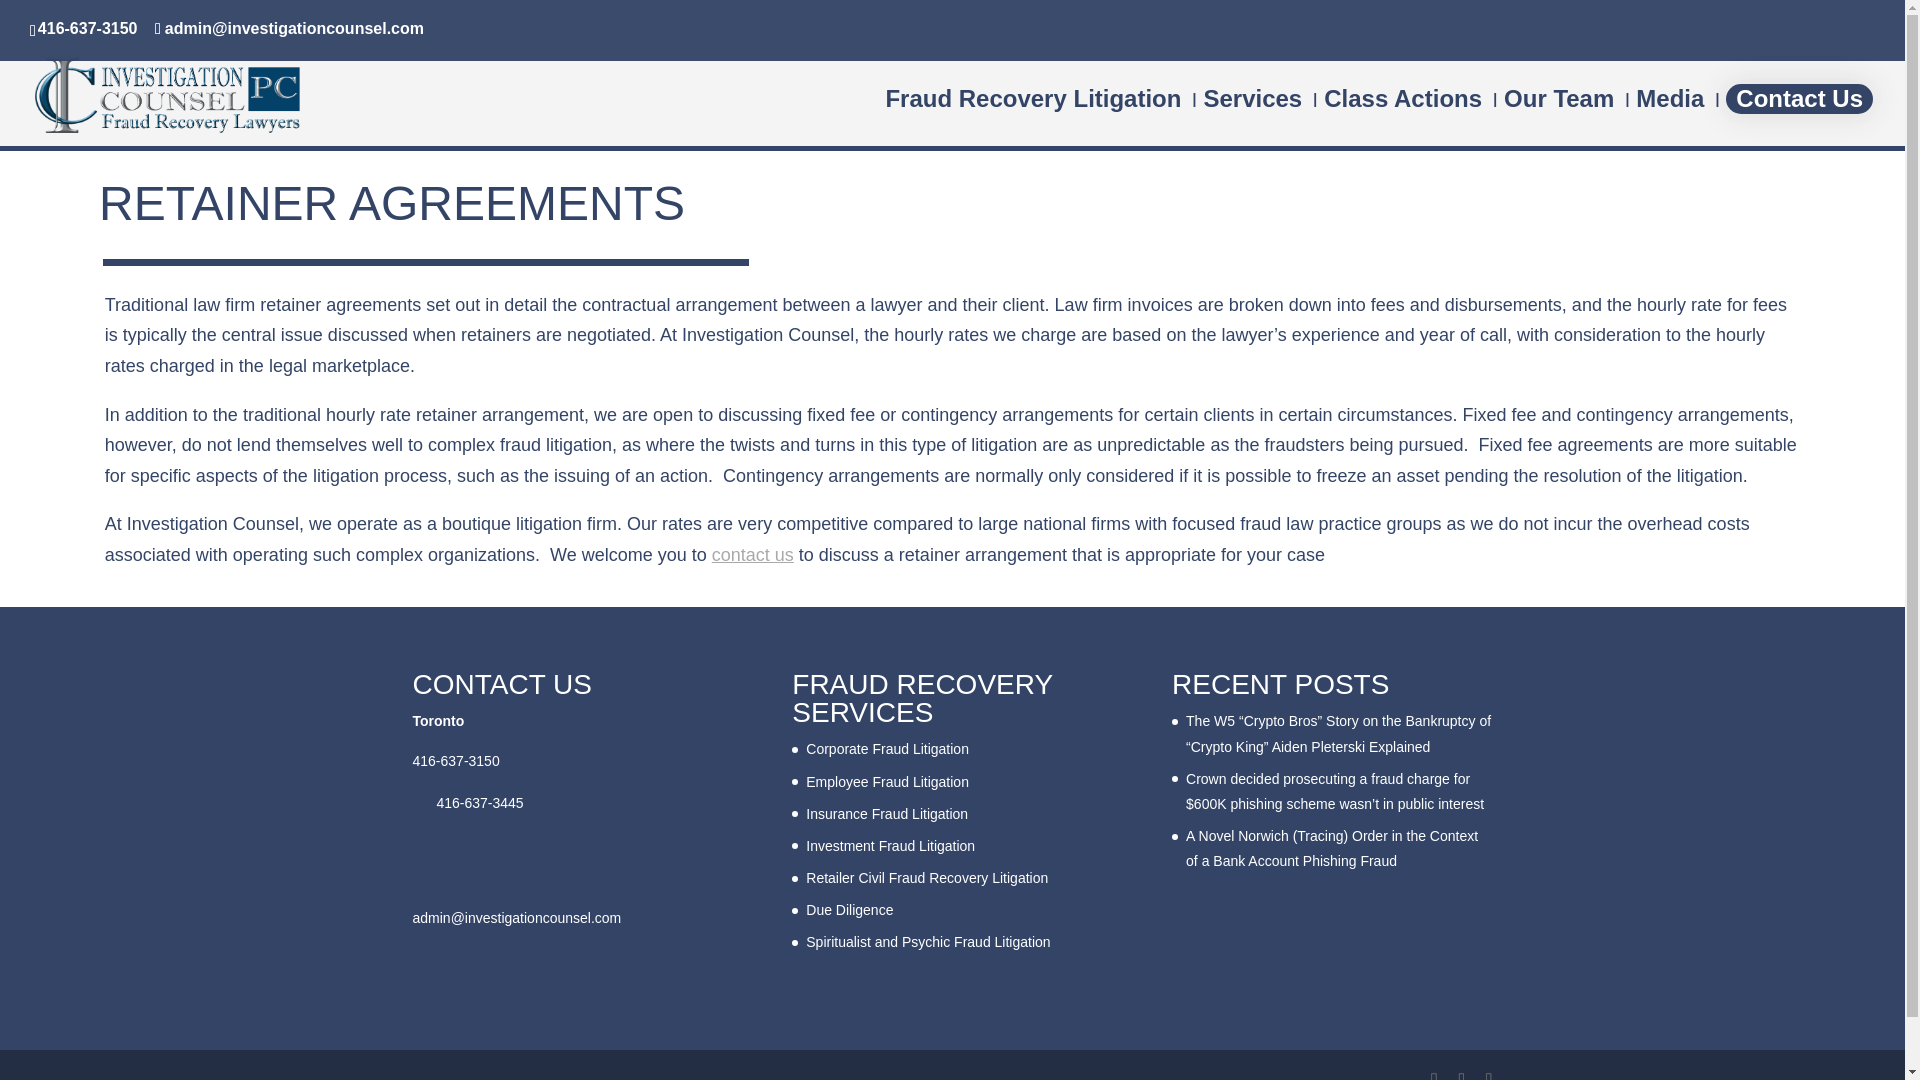 The height and width of the screenshot is (1080, 1920). Describe the element at coordinates (753, 554) in the screenshot. I see `Contact Investigation Counsel ` at that location.